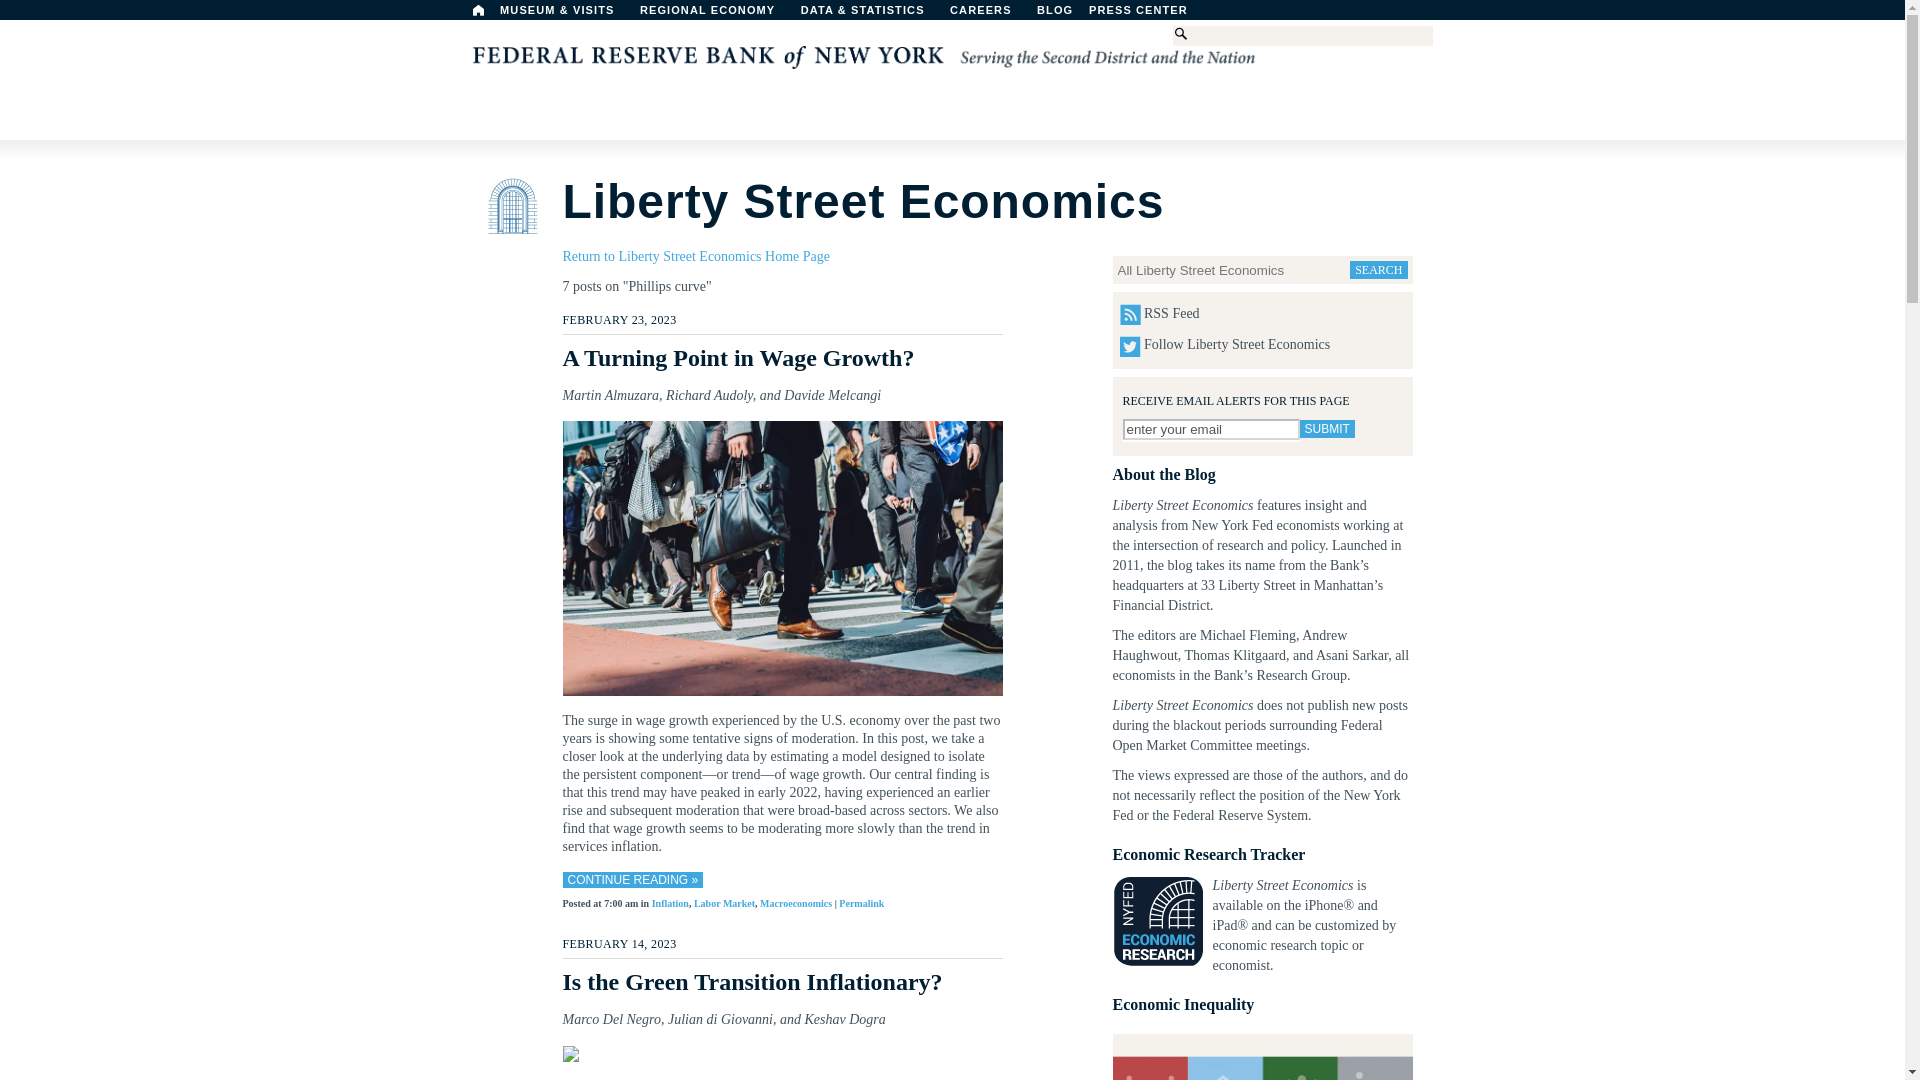 This screenshot has width=1920, height=1080. What do you see at coordinates (1148, 15) in the screenshot?
I see `PRESS CENTER` at bounding box center [1148, 15].